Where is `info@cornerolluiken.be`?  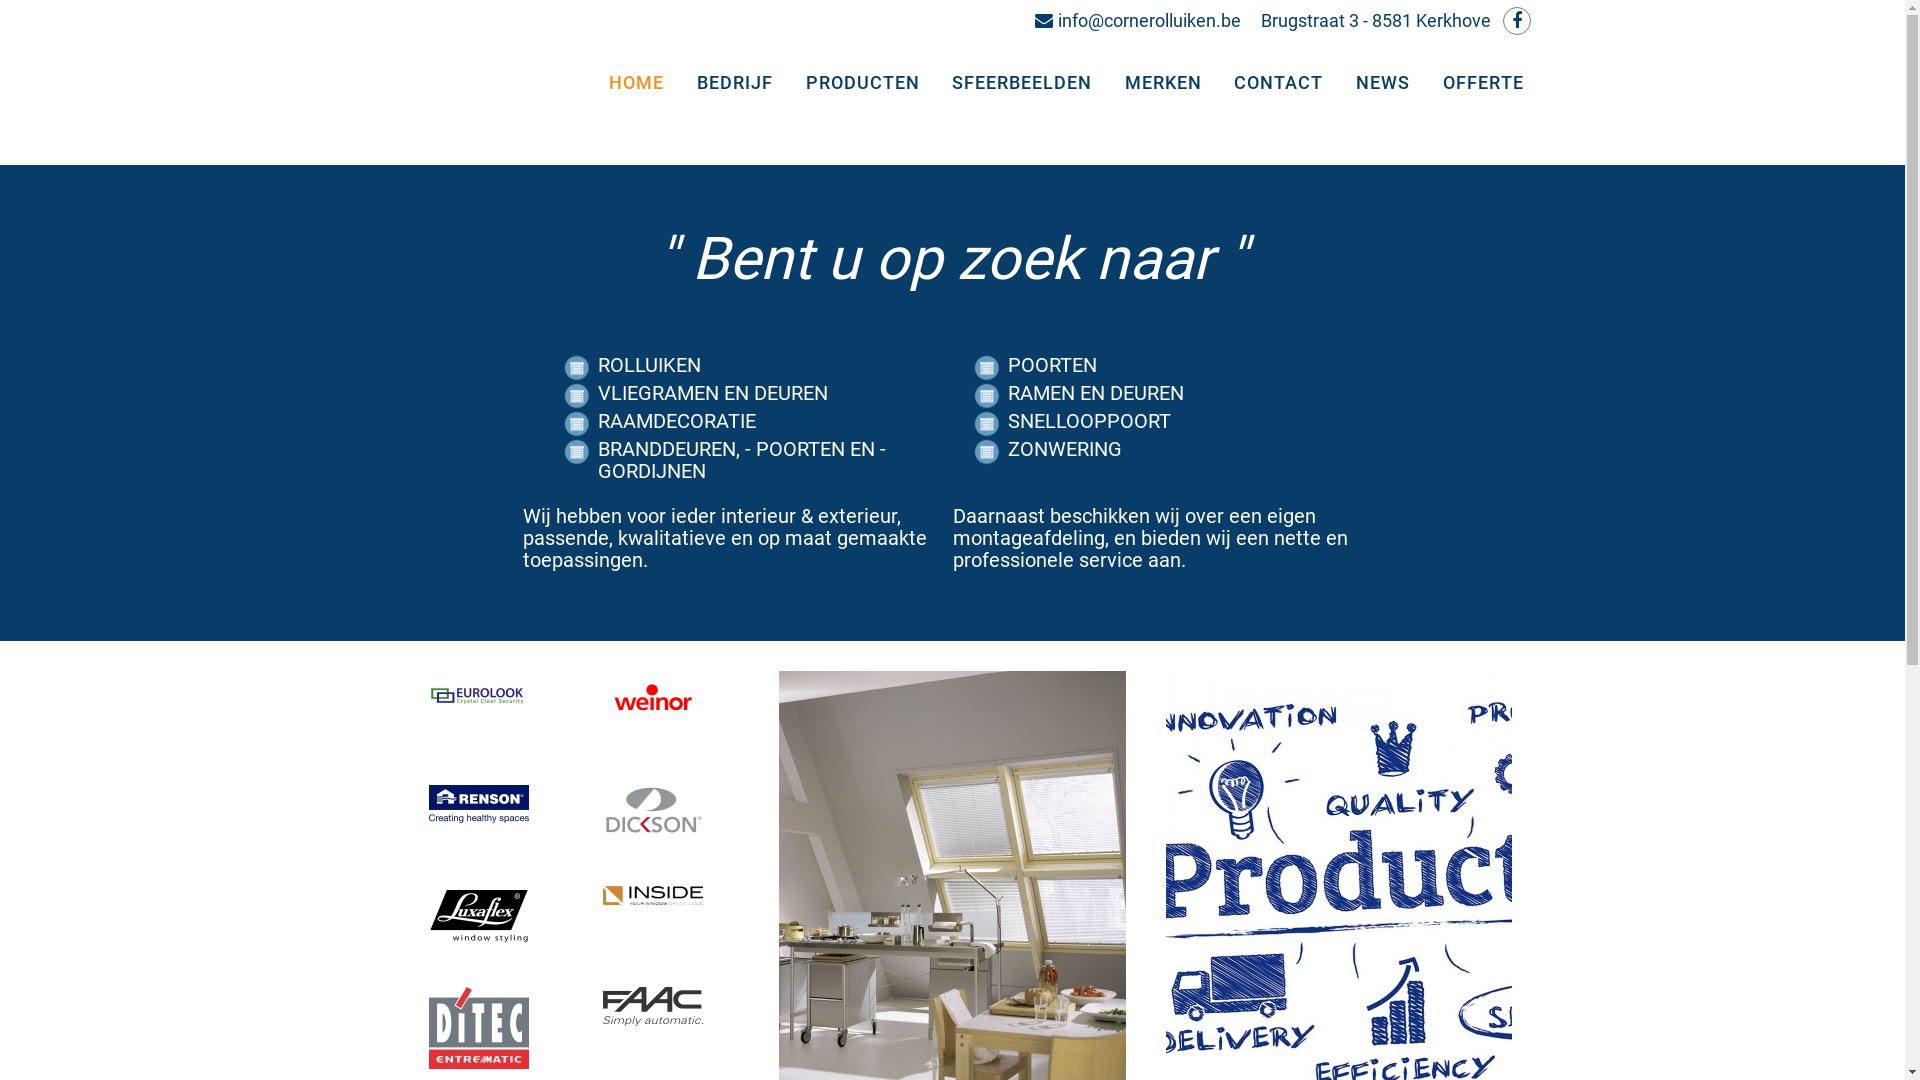 info@cornerolluiken.be is located at coordinates (1137, 20).